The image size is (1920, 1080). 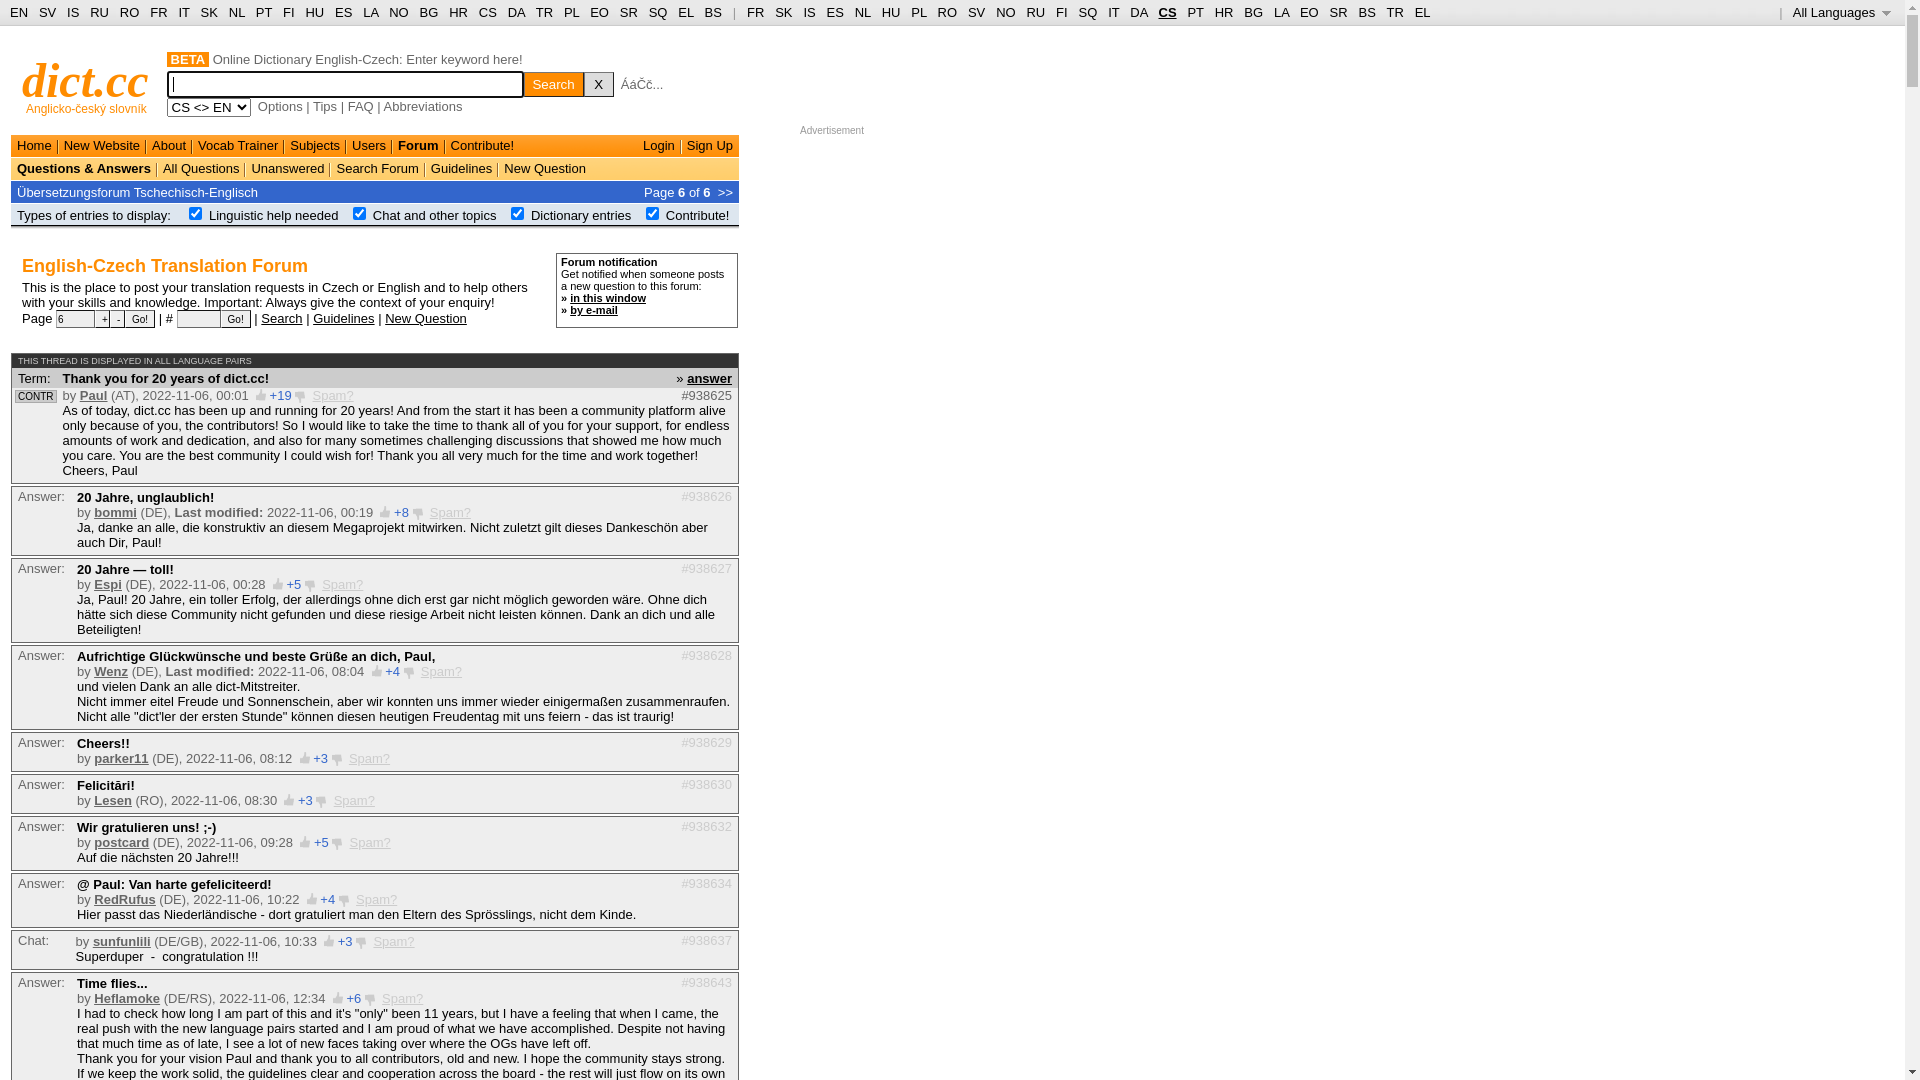 I want to click on Search Forum, so click(x=377, y=168).